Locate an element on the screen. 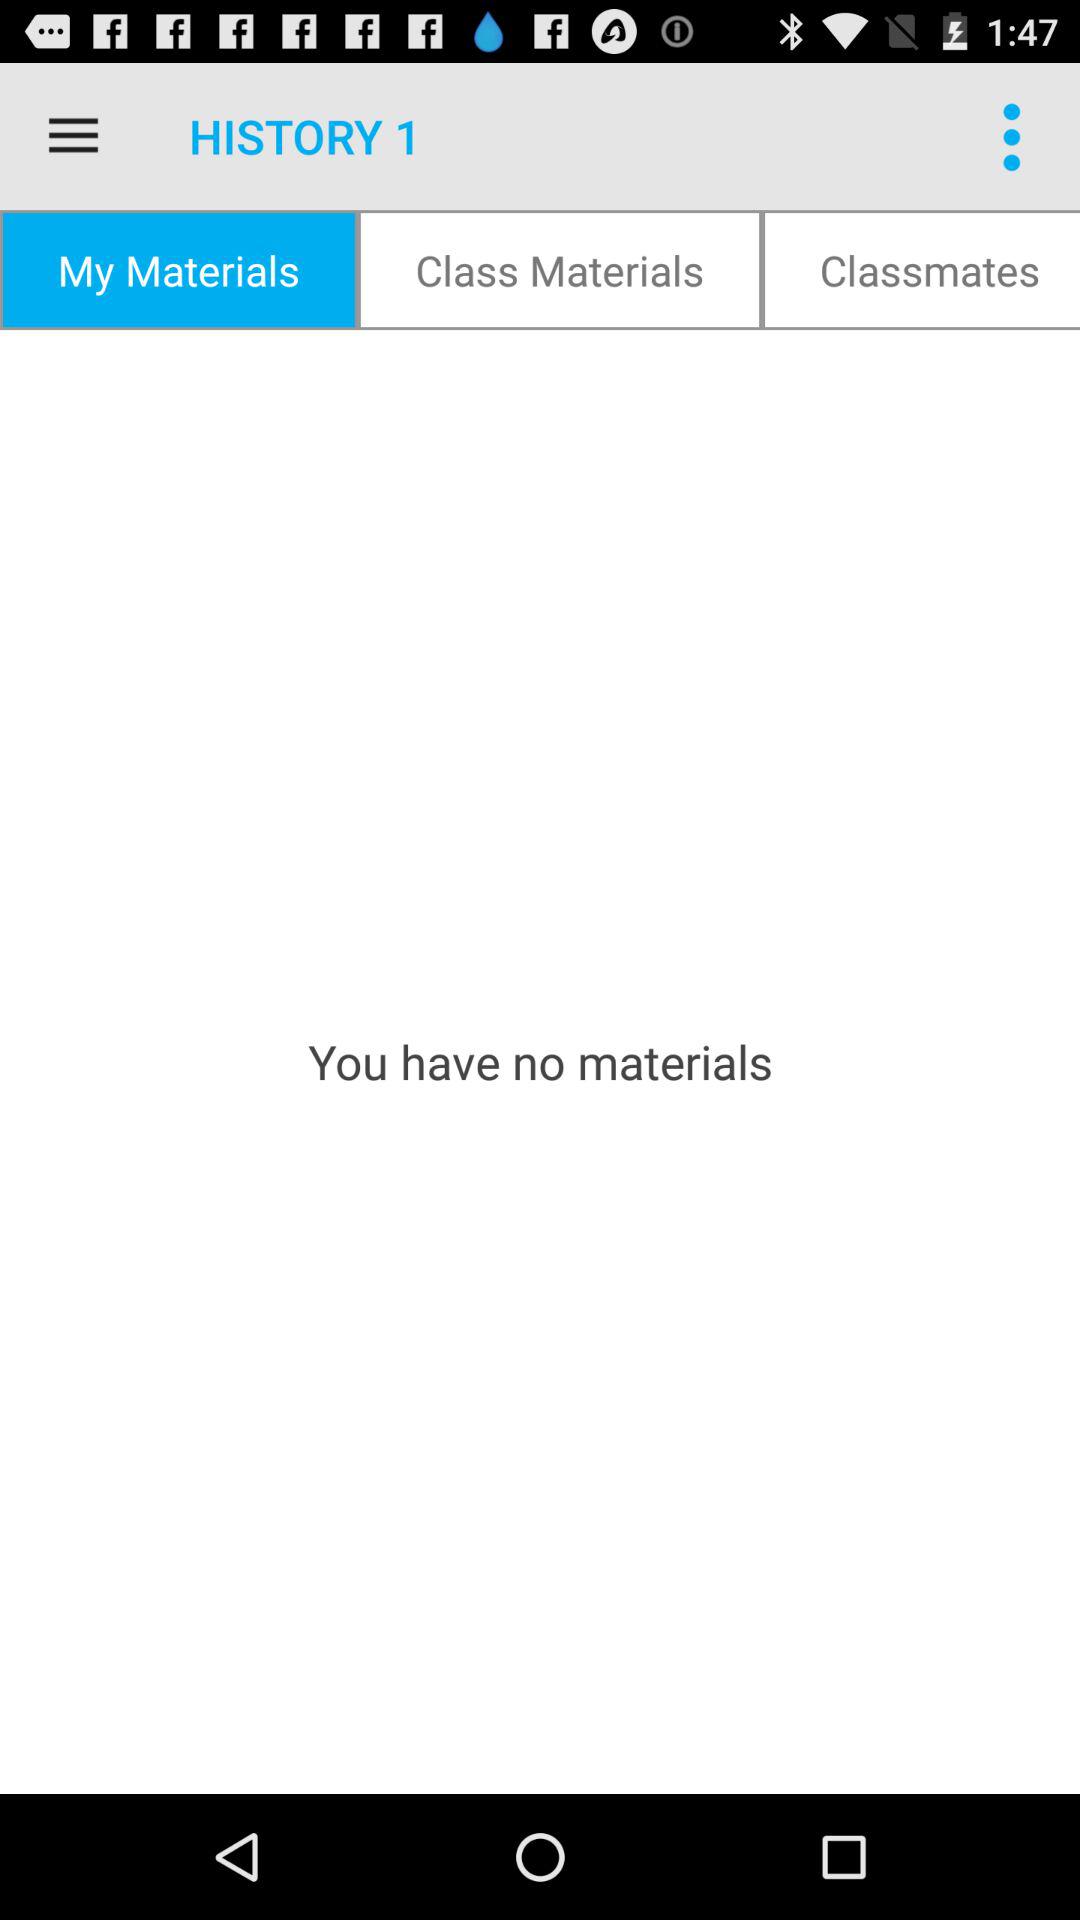 This screenshot has width=1080, height=1920. choose icon below the history 1 item is located at coordinates (560, 270).